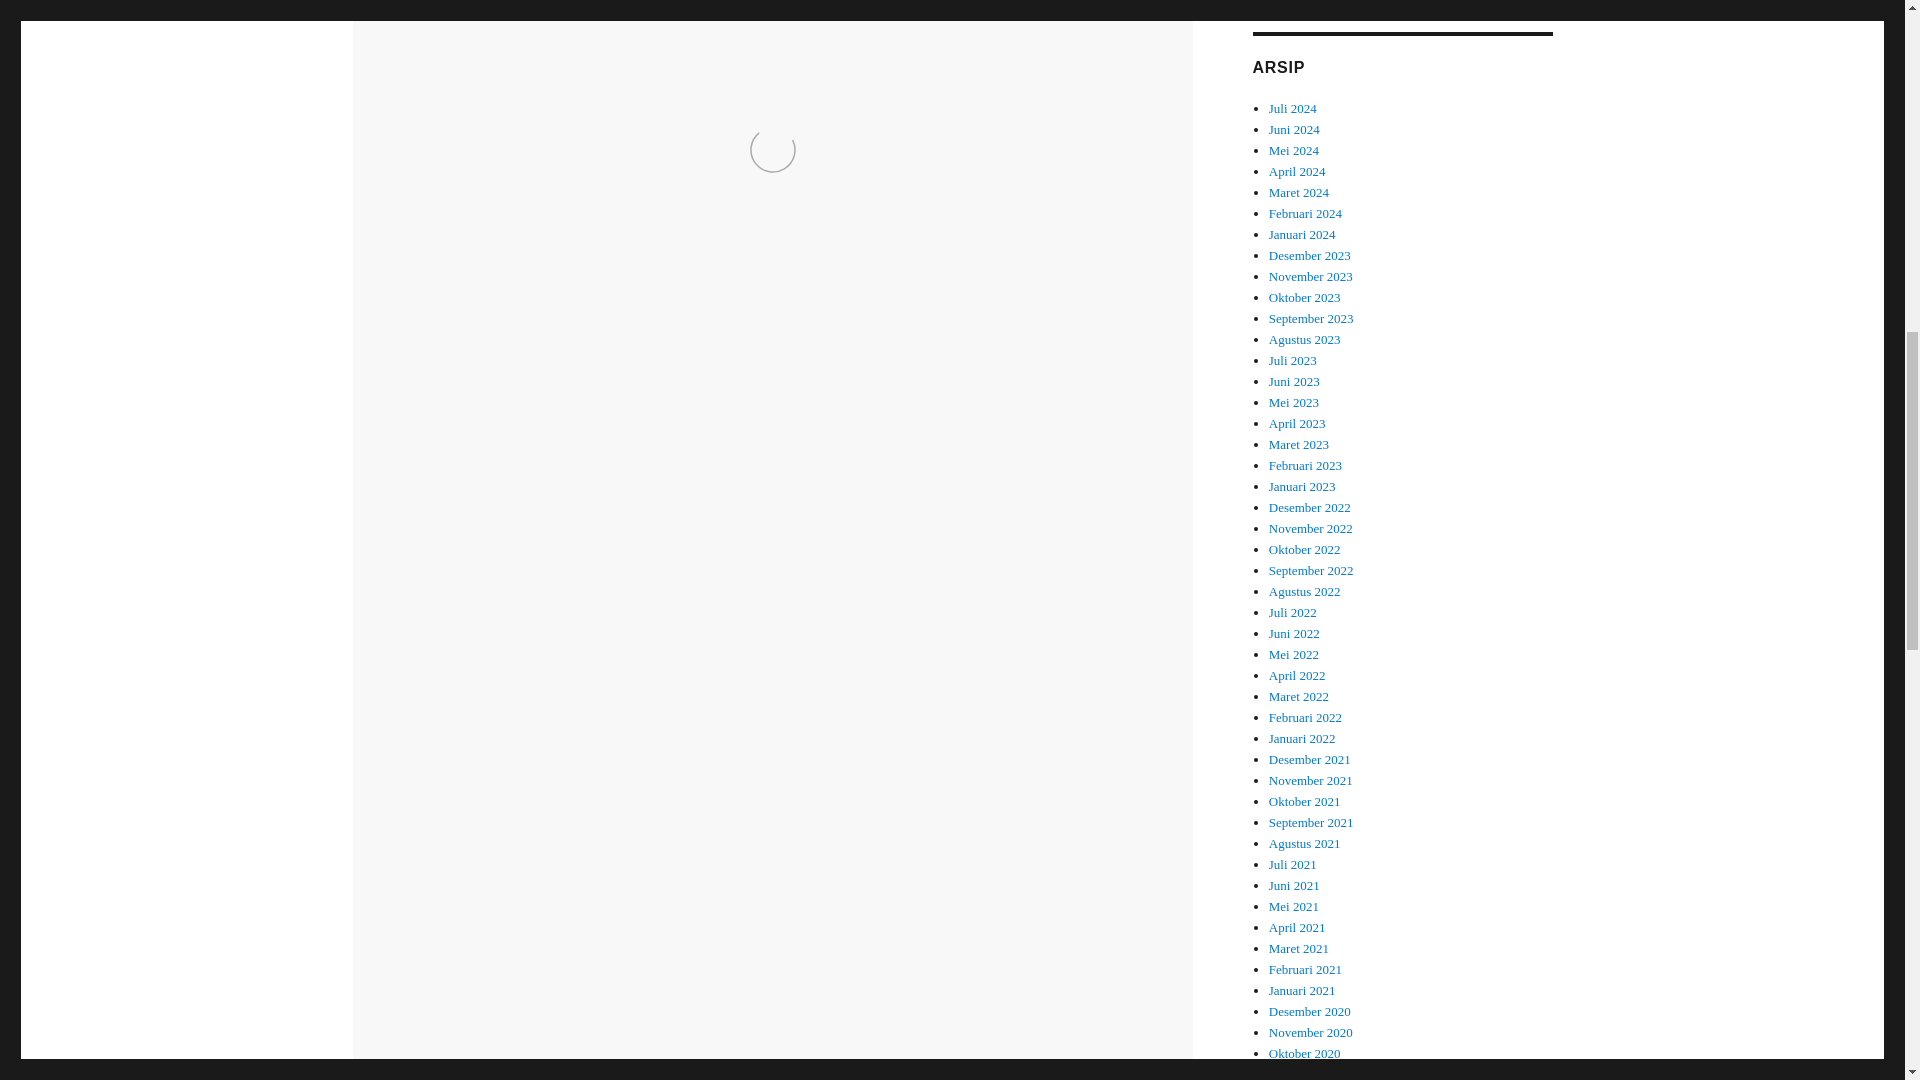 Image resolution: width=1920 pixels, height=1080 pixels. What do you see at coordinates (1293, 360) in the screenshot?
I see `Juli 2023` at bounding box center [1293, 360].